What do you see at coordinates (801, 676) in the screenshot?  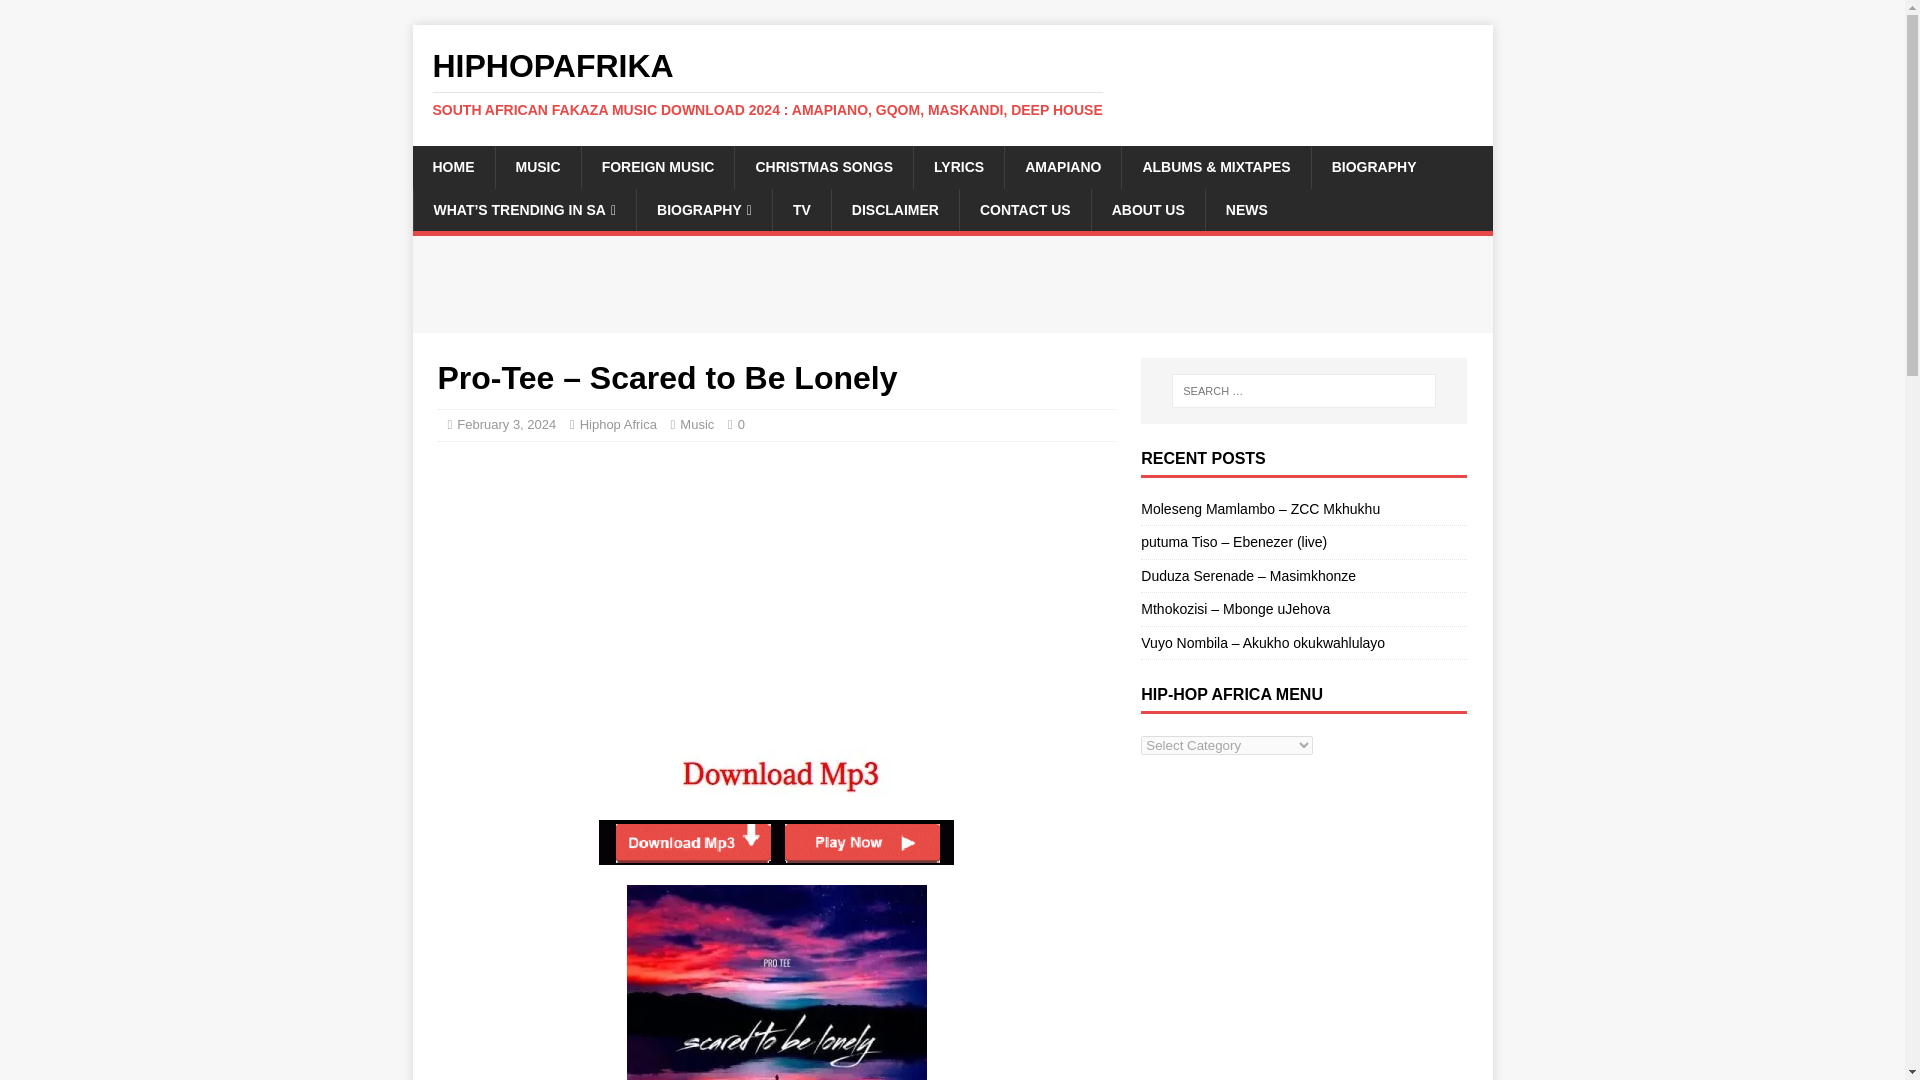 I see `Advertisement` at bounding box center [801, 676].